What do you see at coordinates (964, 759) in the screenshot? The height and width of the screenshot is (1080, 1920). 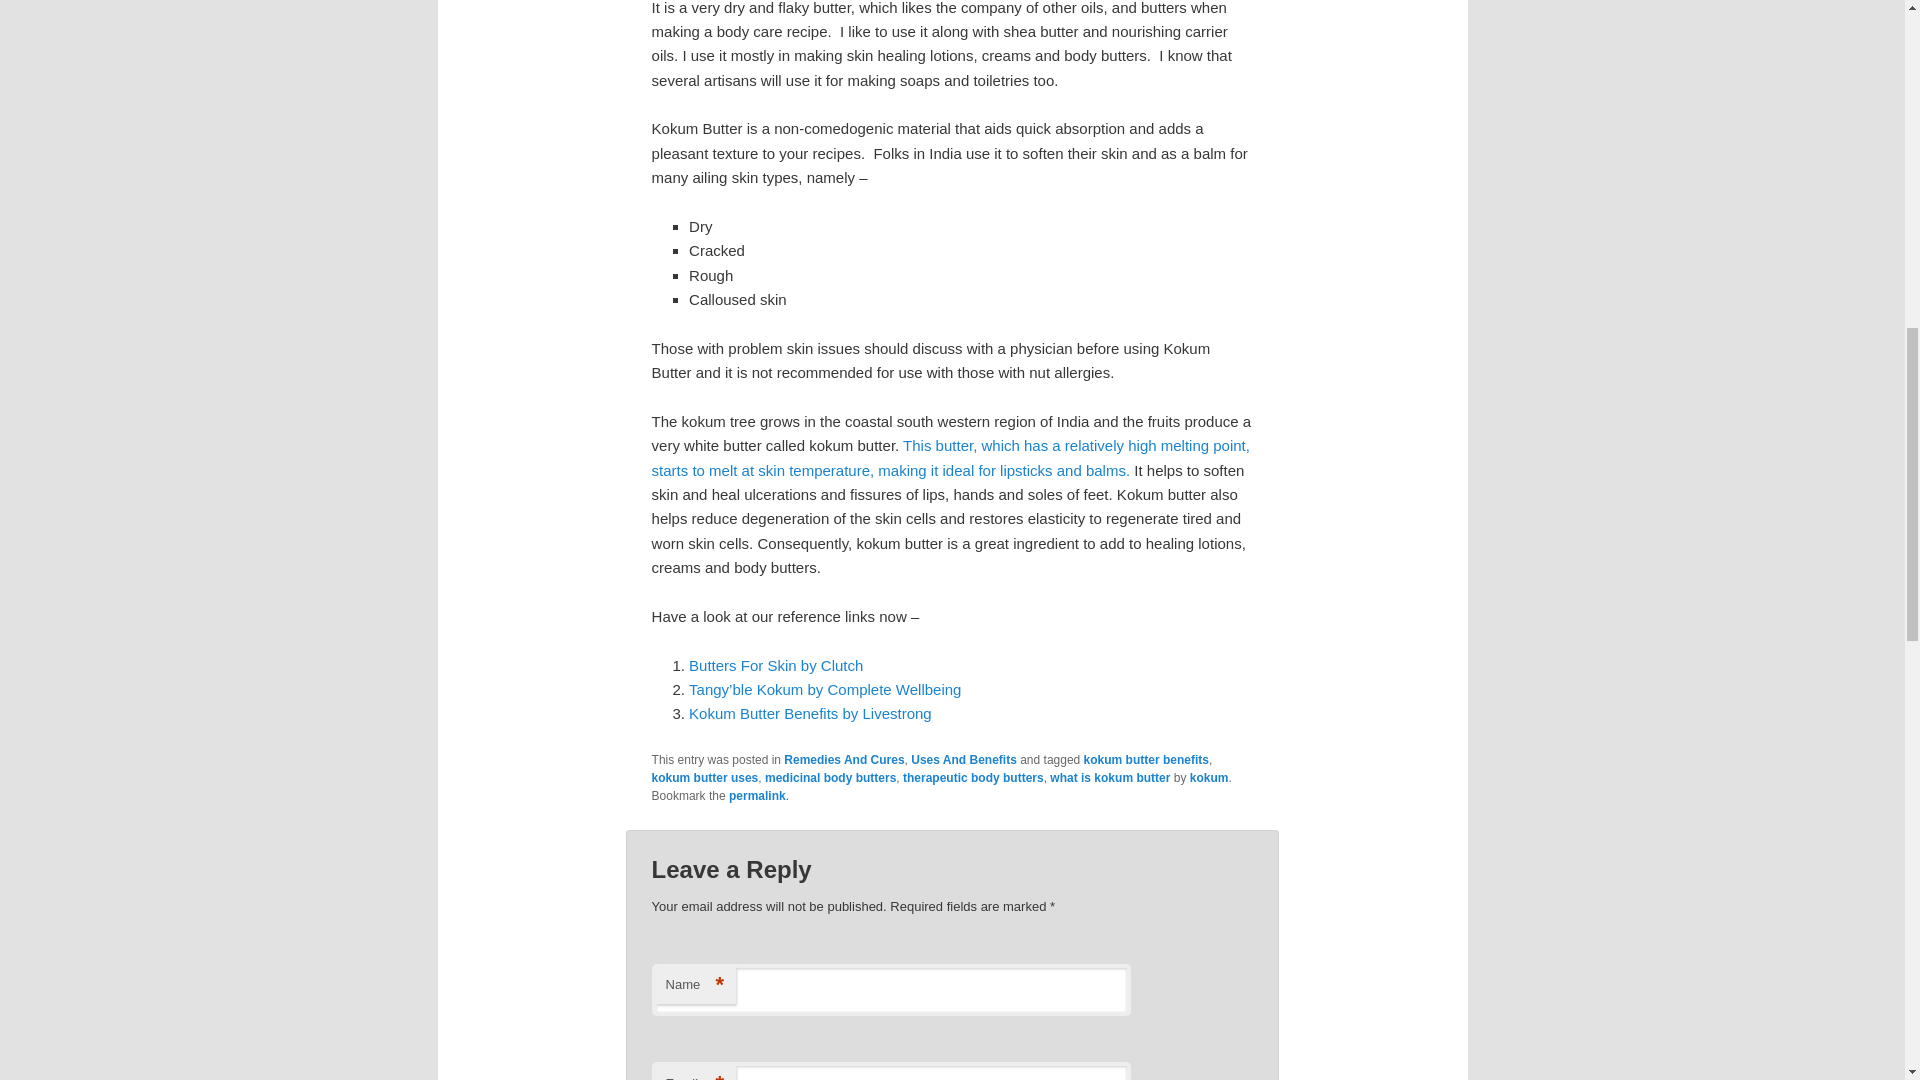 I see `Uses And Benefits` at bounding box center [964, 759].